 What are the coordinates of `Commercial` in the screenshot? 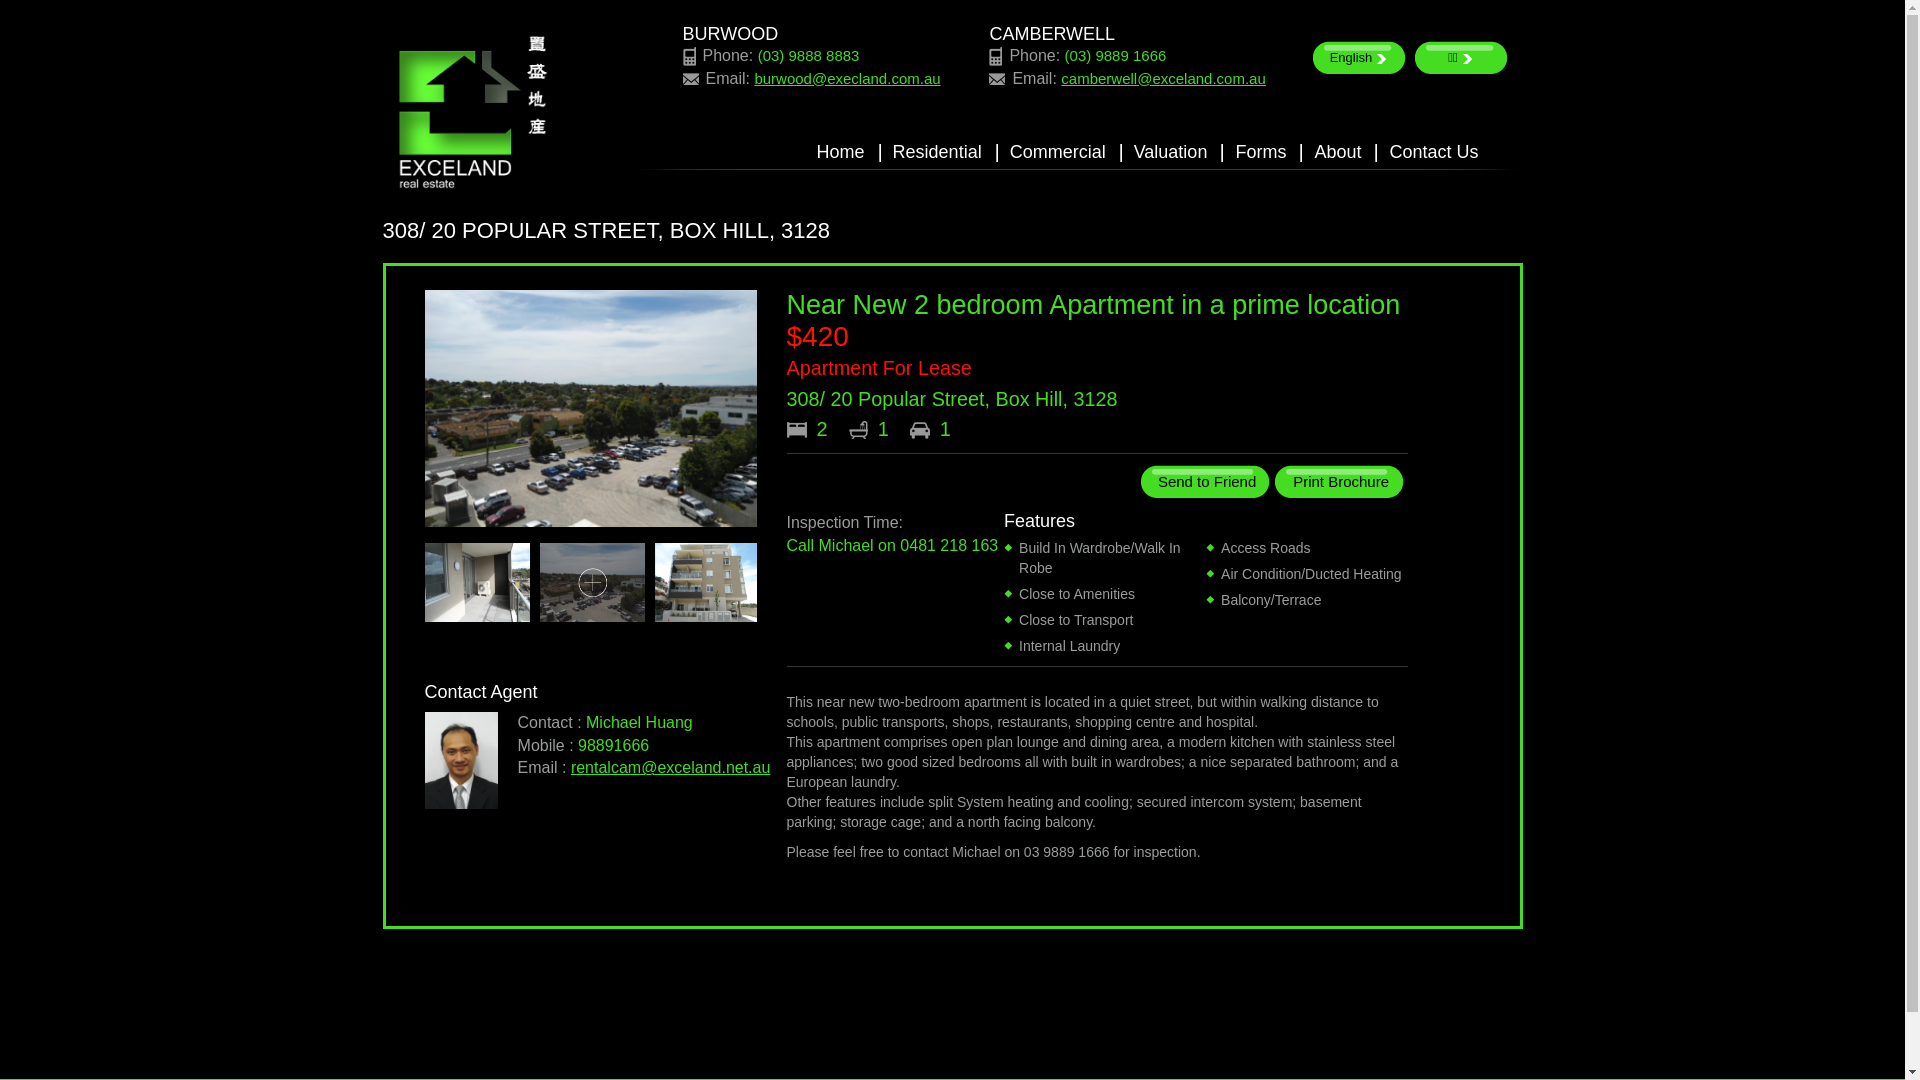 It's located at (1058, 153).